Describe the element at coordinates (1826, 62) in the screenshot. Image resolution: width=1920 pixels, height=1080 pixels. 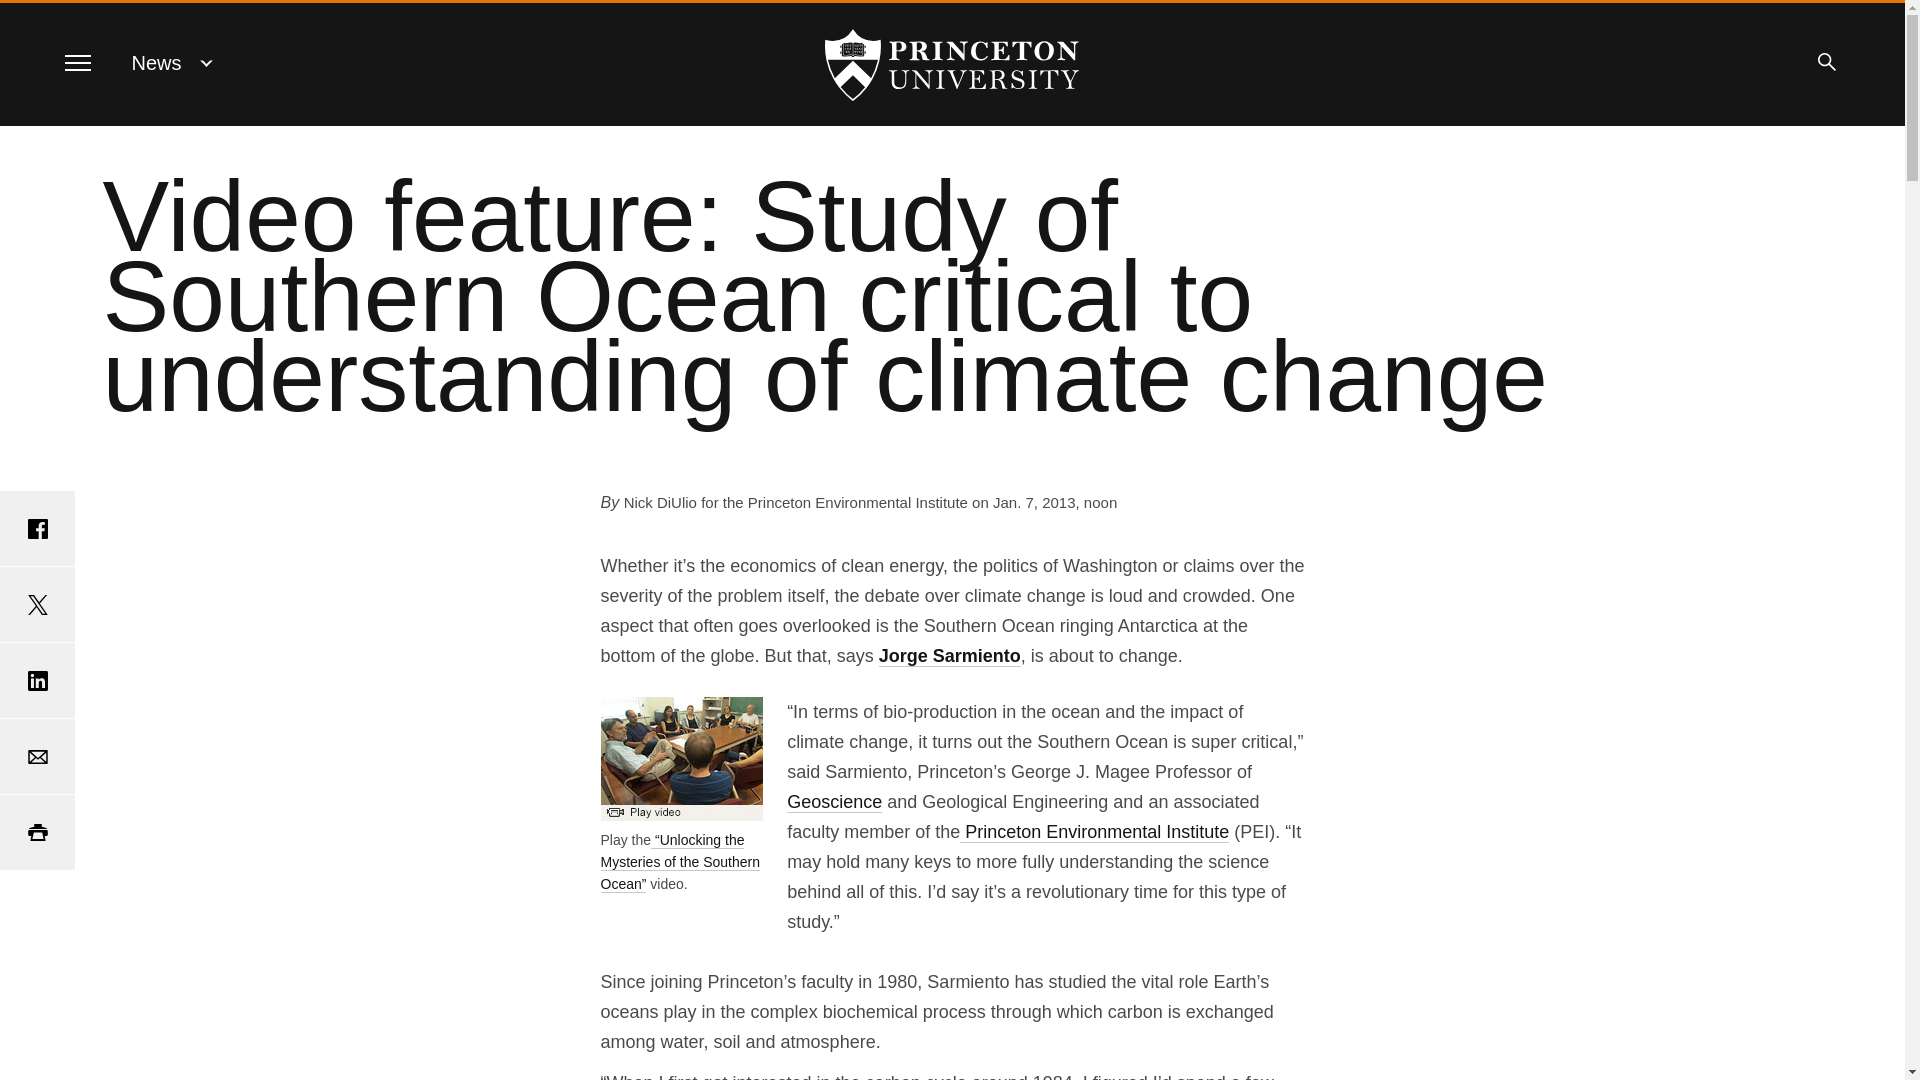
I see `Search` at that location.